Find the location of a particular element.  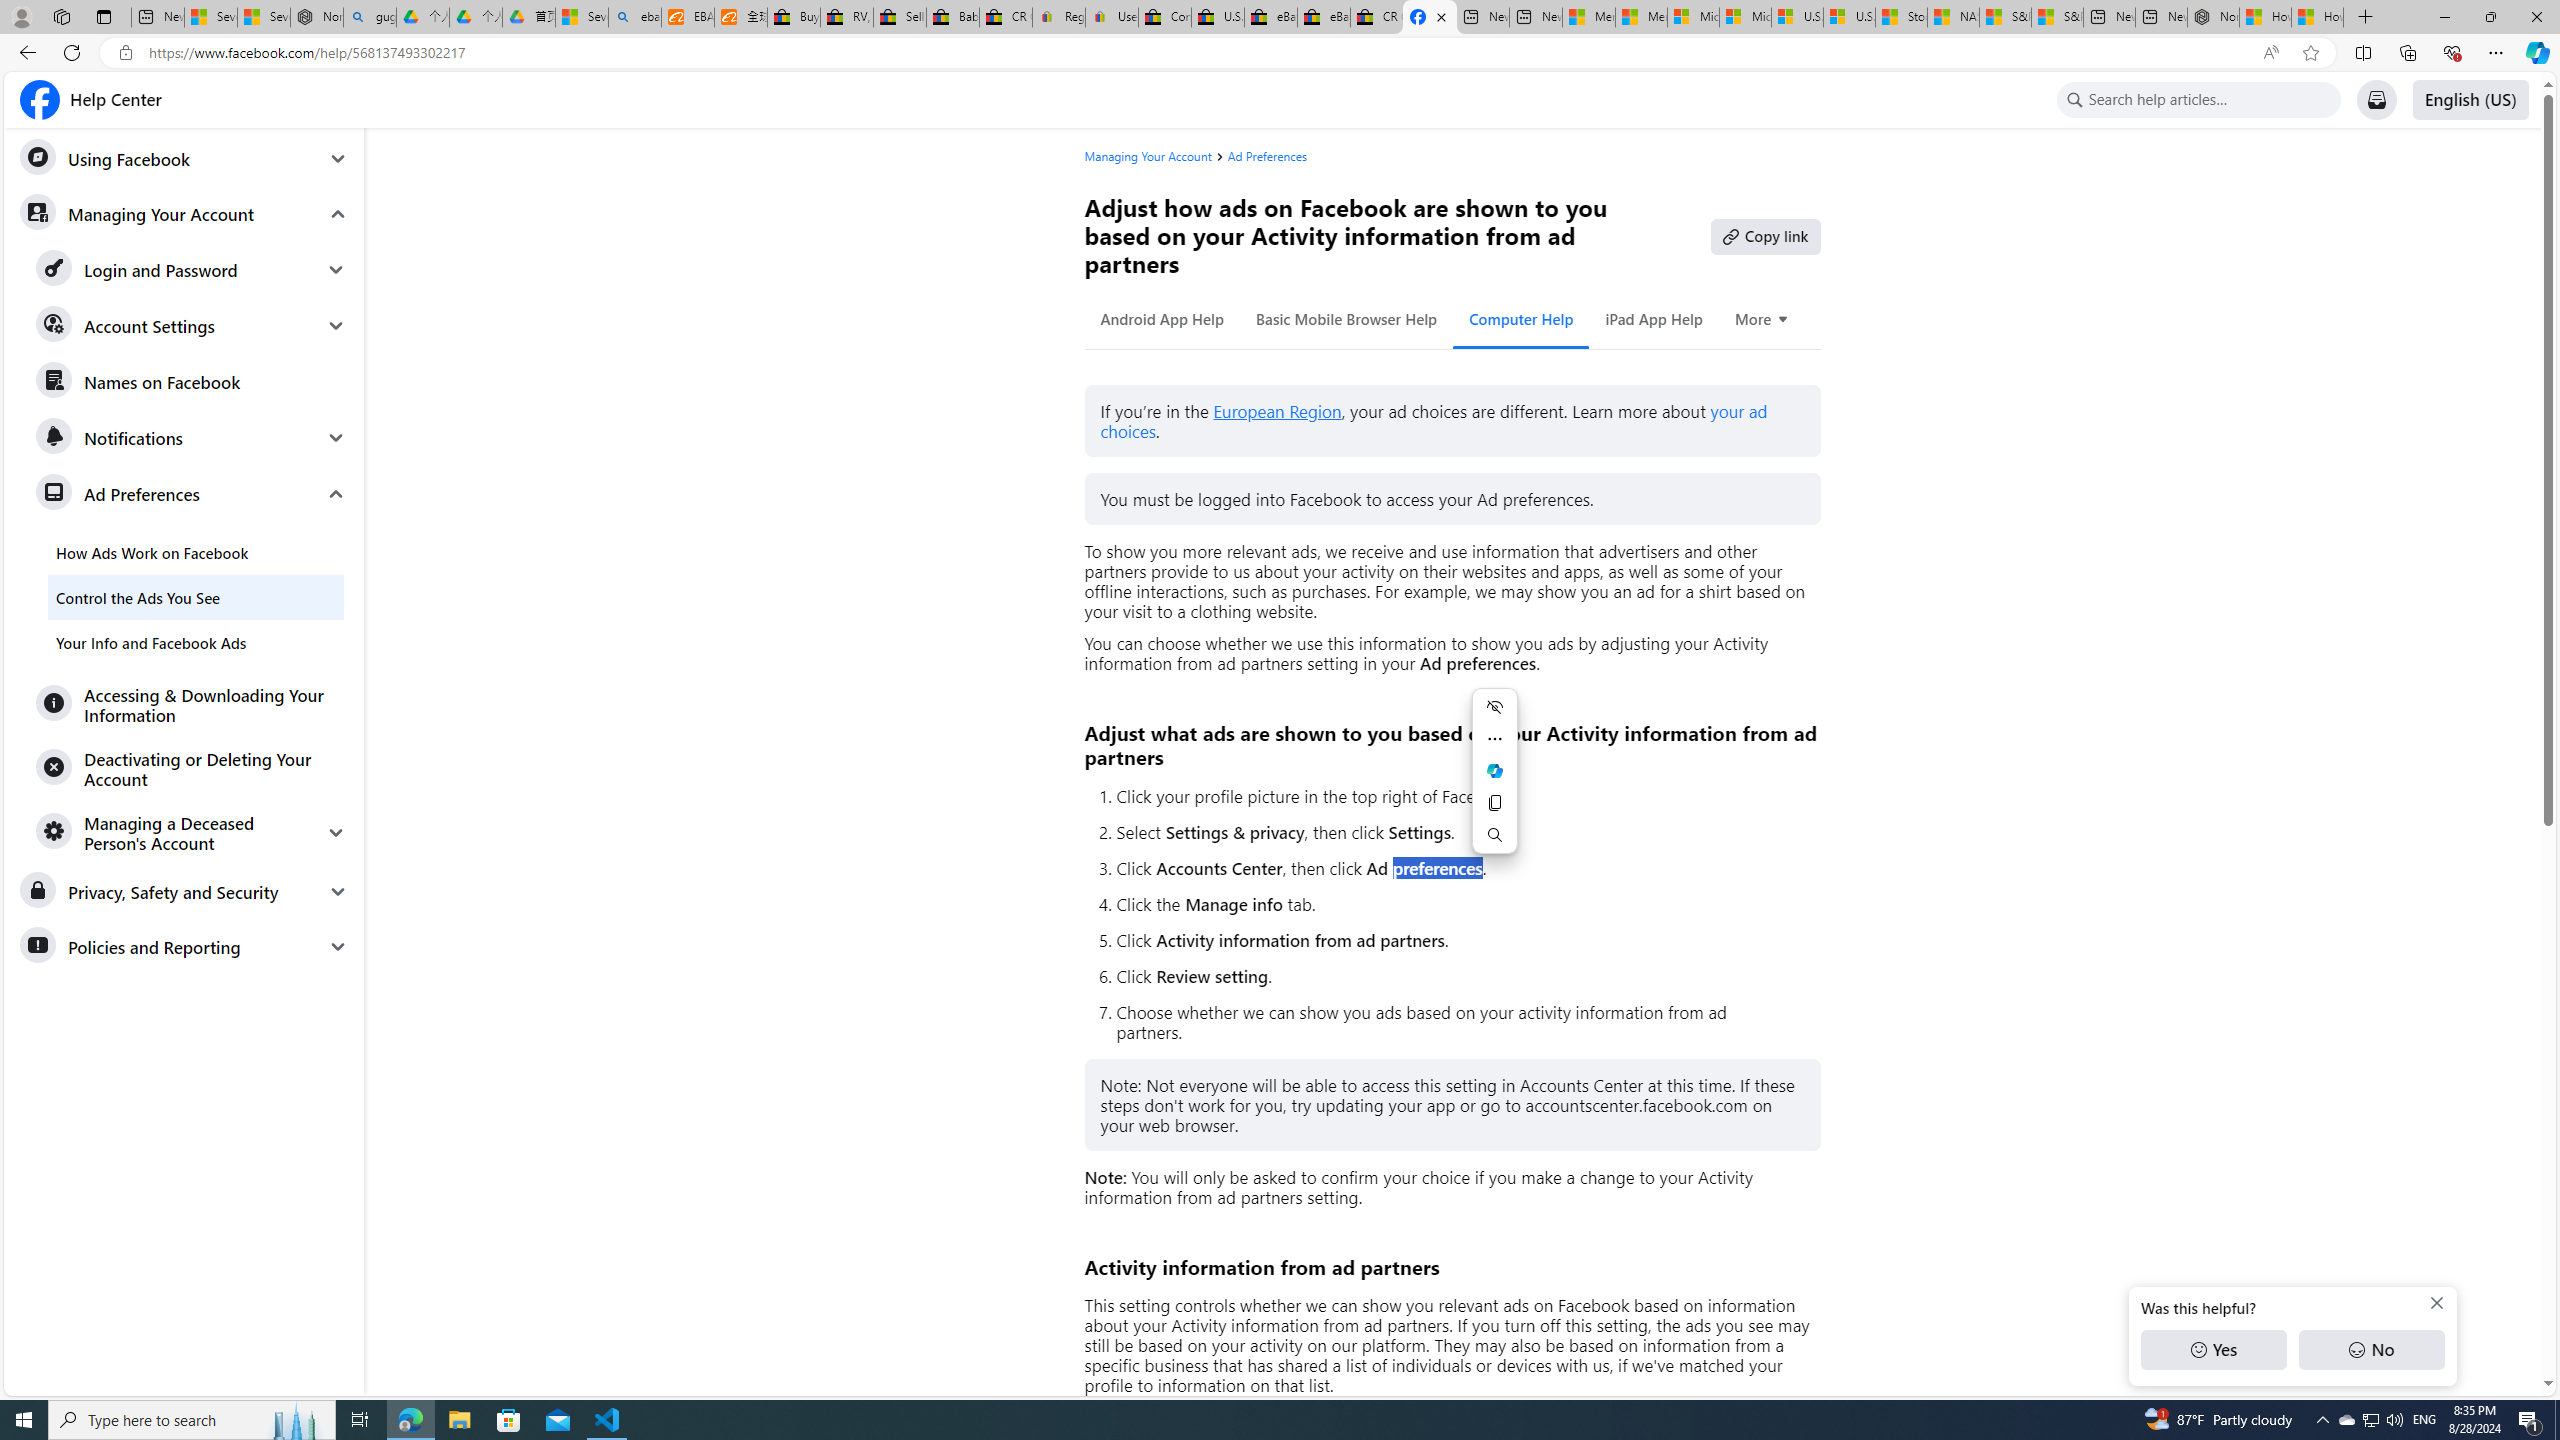

More actions is located at coordinates (1495, 738).